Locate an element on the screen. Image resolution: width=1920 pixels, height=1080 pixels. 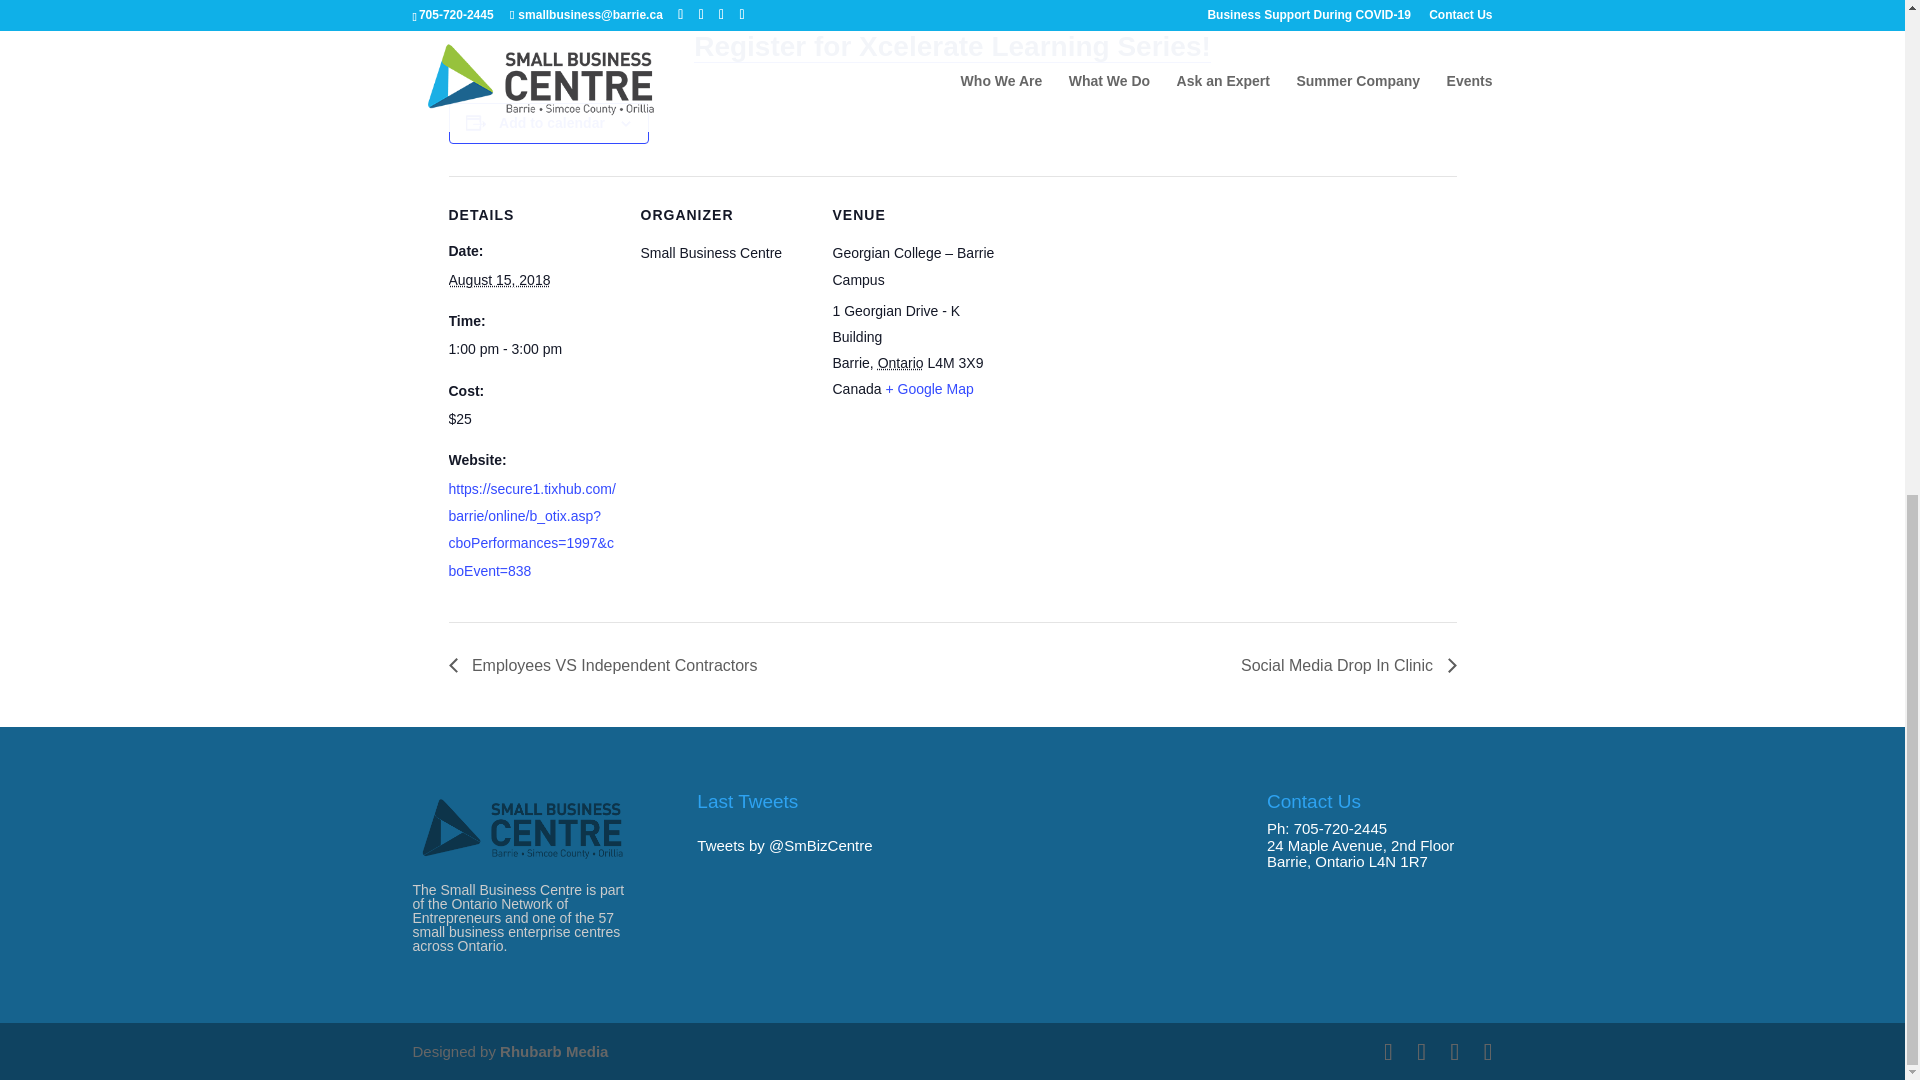
Ontario is located at coordinates (900, 363).